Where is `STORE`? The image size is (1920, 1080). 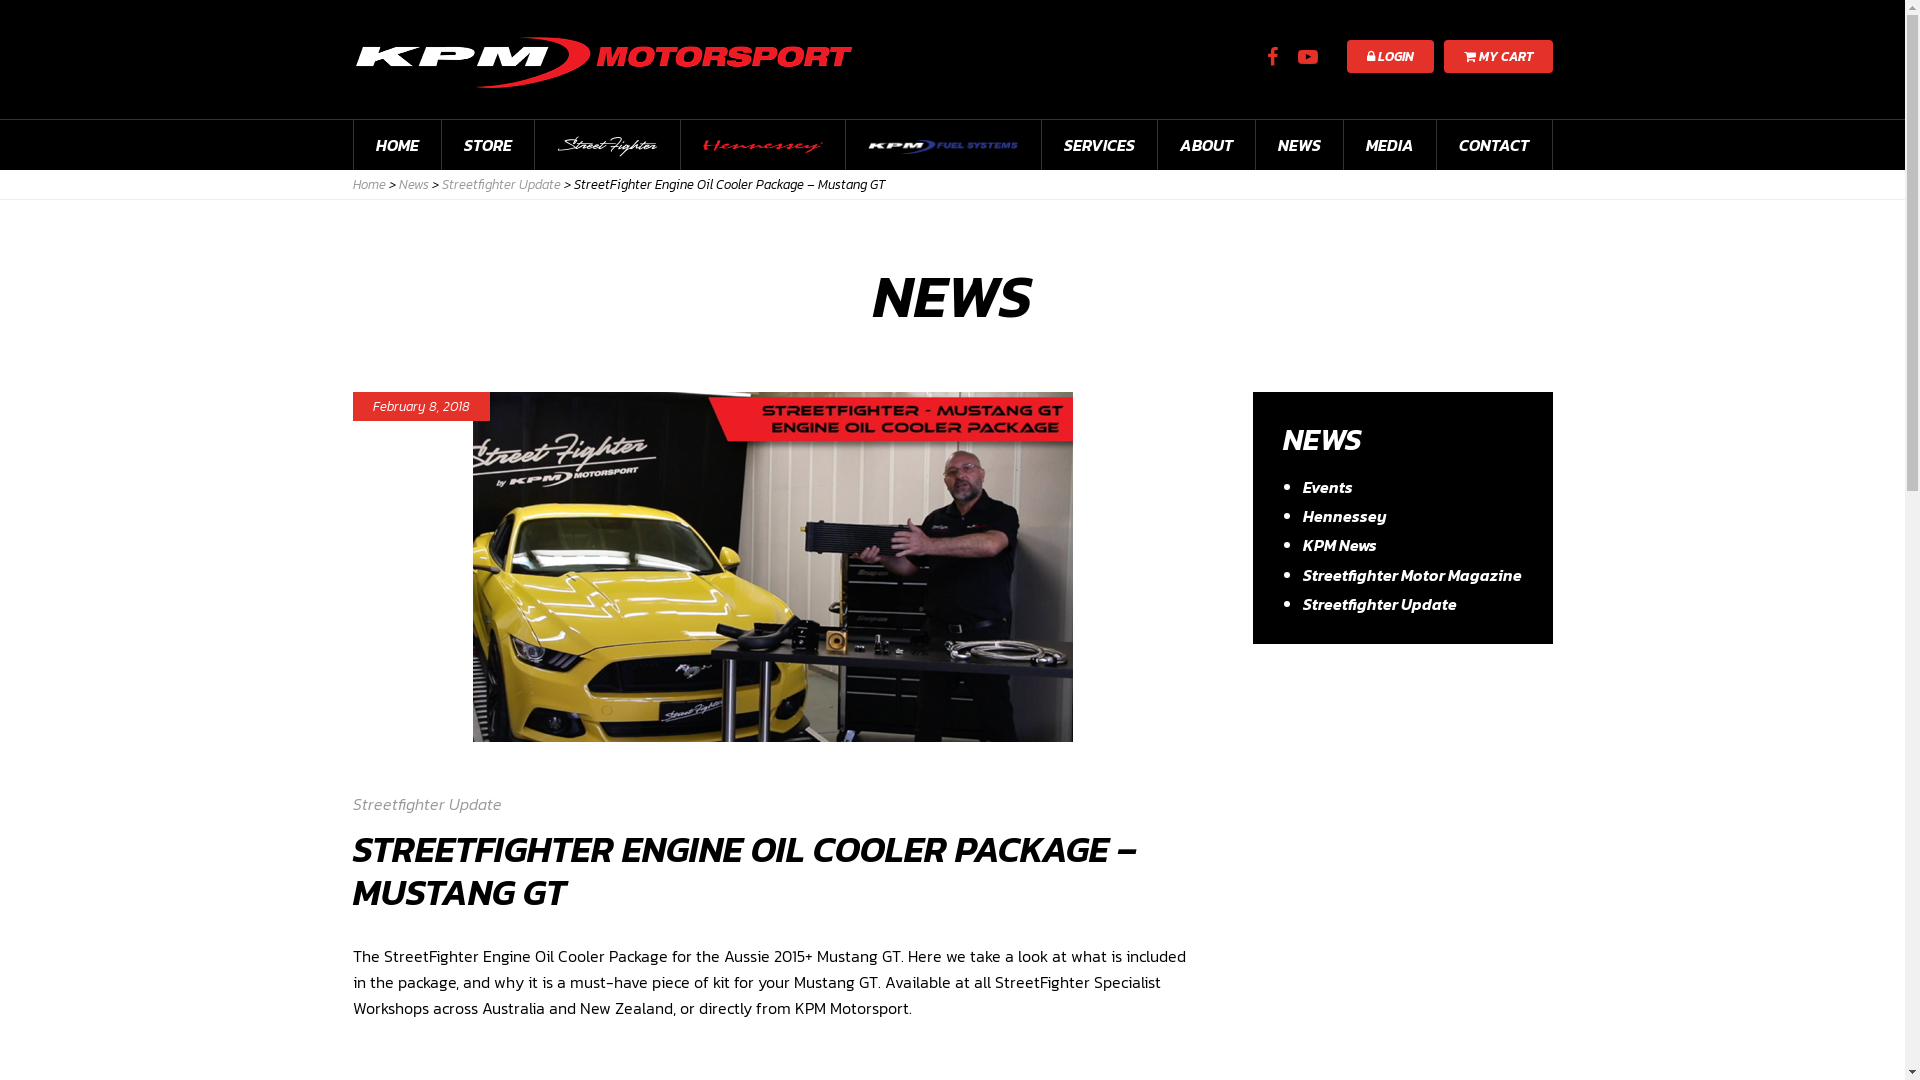
STORE is located at coordinates (488, 145).